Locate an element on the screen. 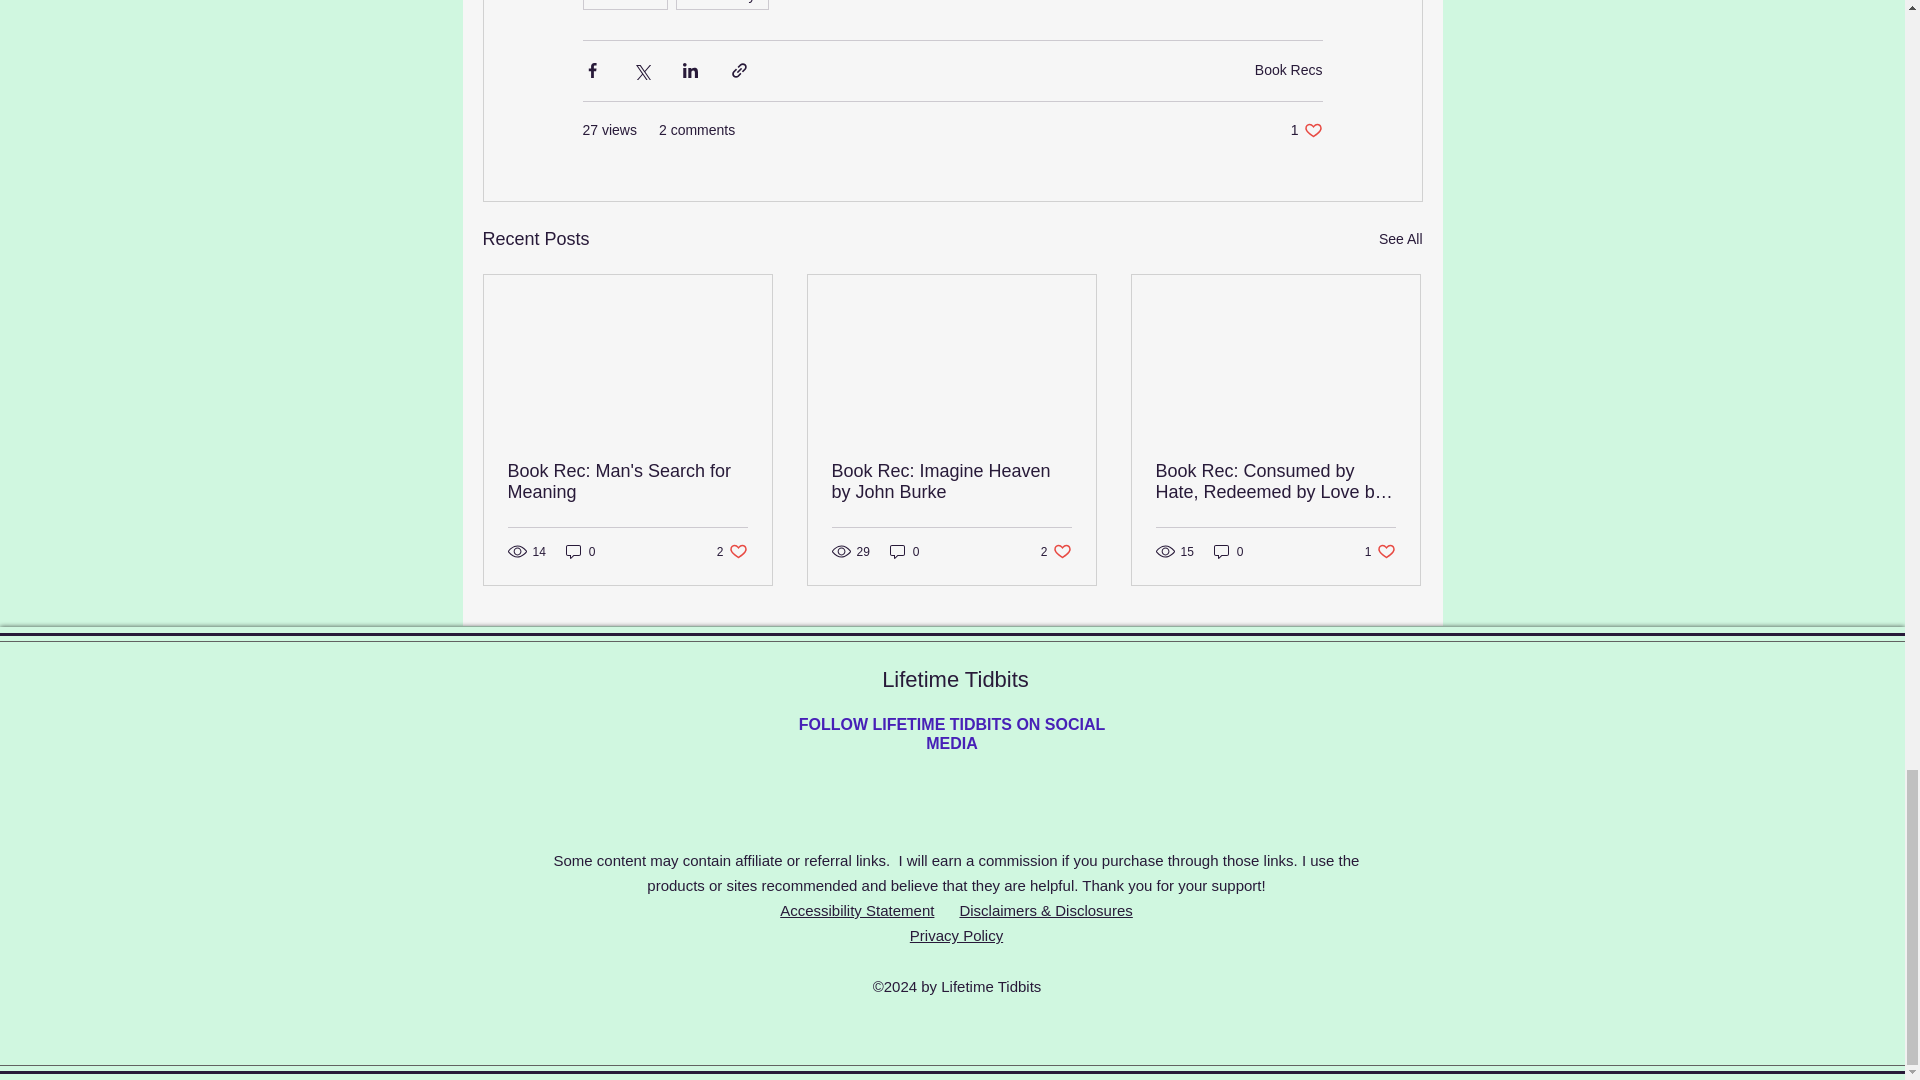 Image resolution: width=1920 pixels, height=1080 pixels. nonfiction is located at coordinates (624, 4).